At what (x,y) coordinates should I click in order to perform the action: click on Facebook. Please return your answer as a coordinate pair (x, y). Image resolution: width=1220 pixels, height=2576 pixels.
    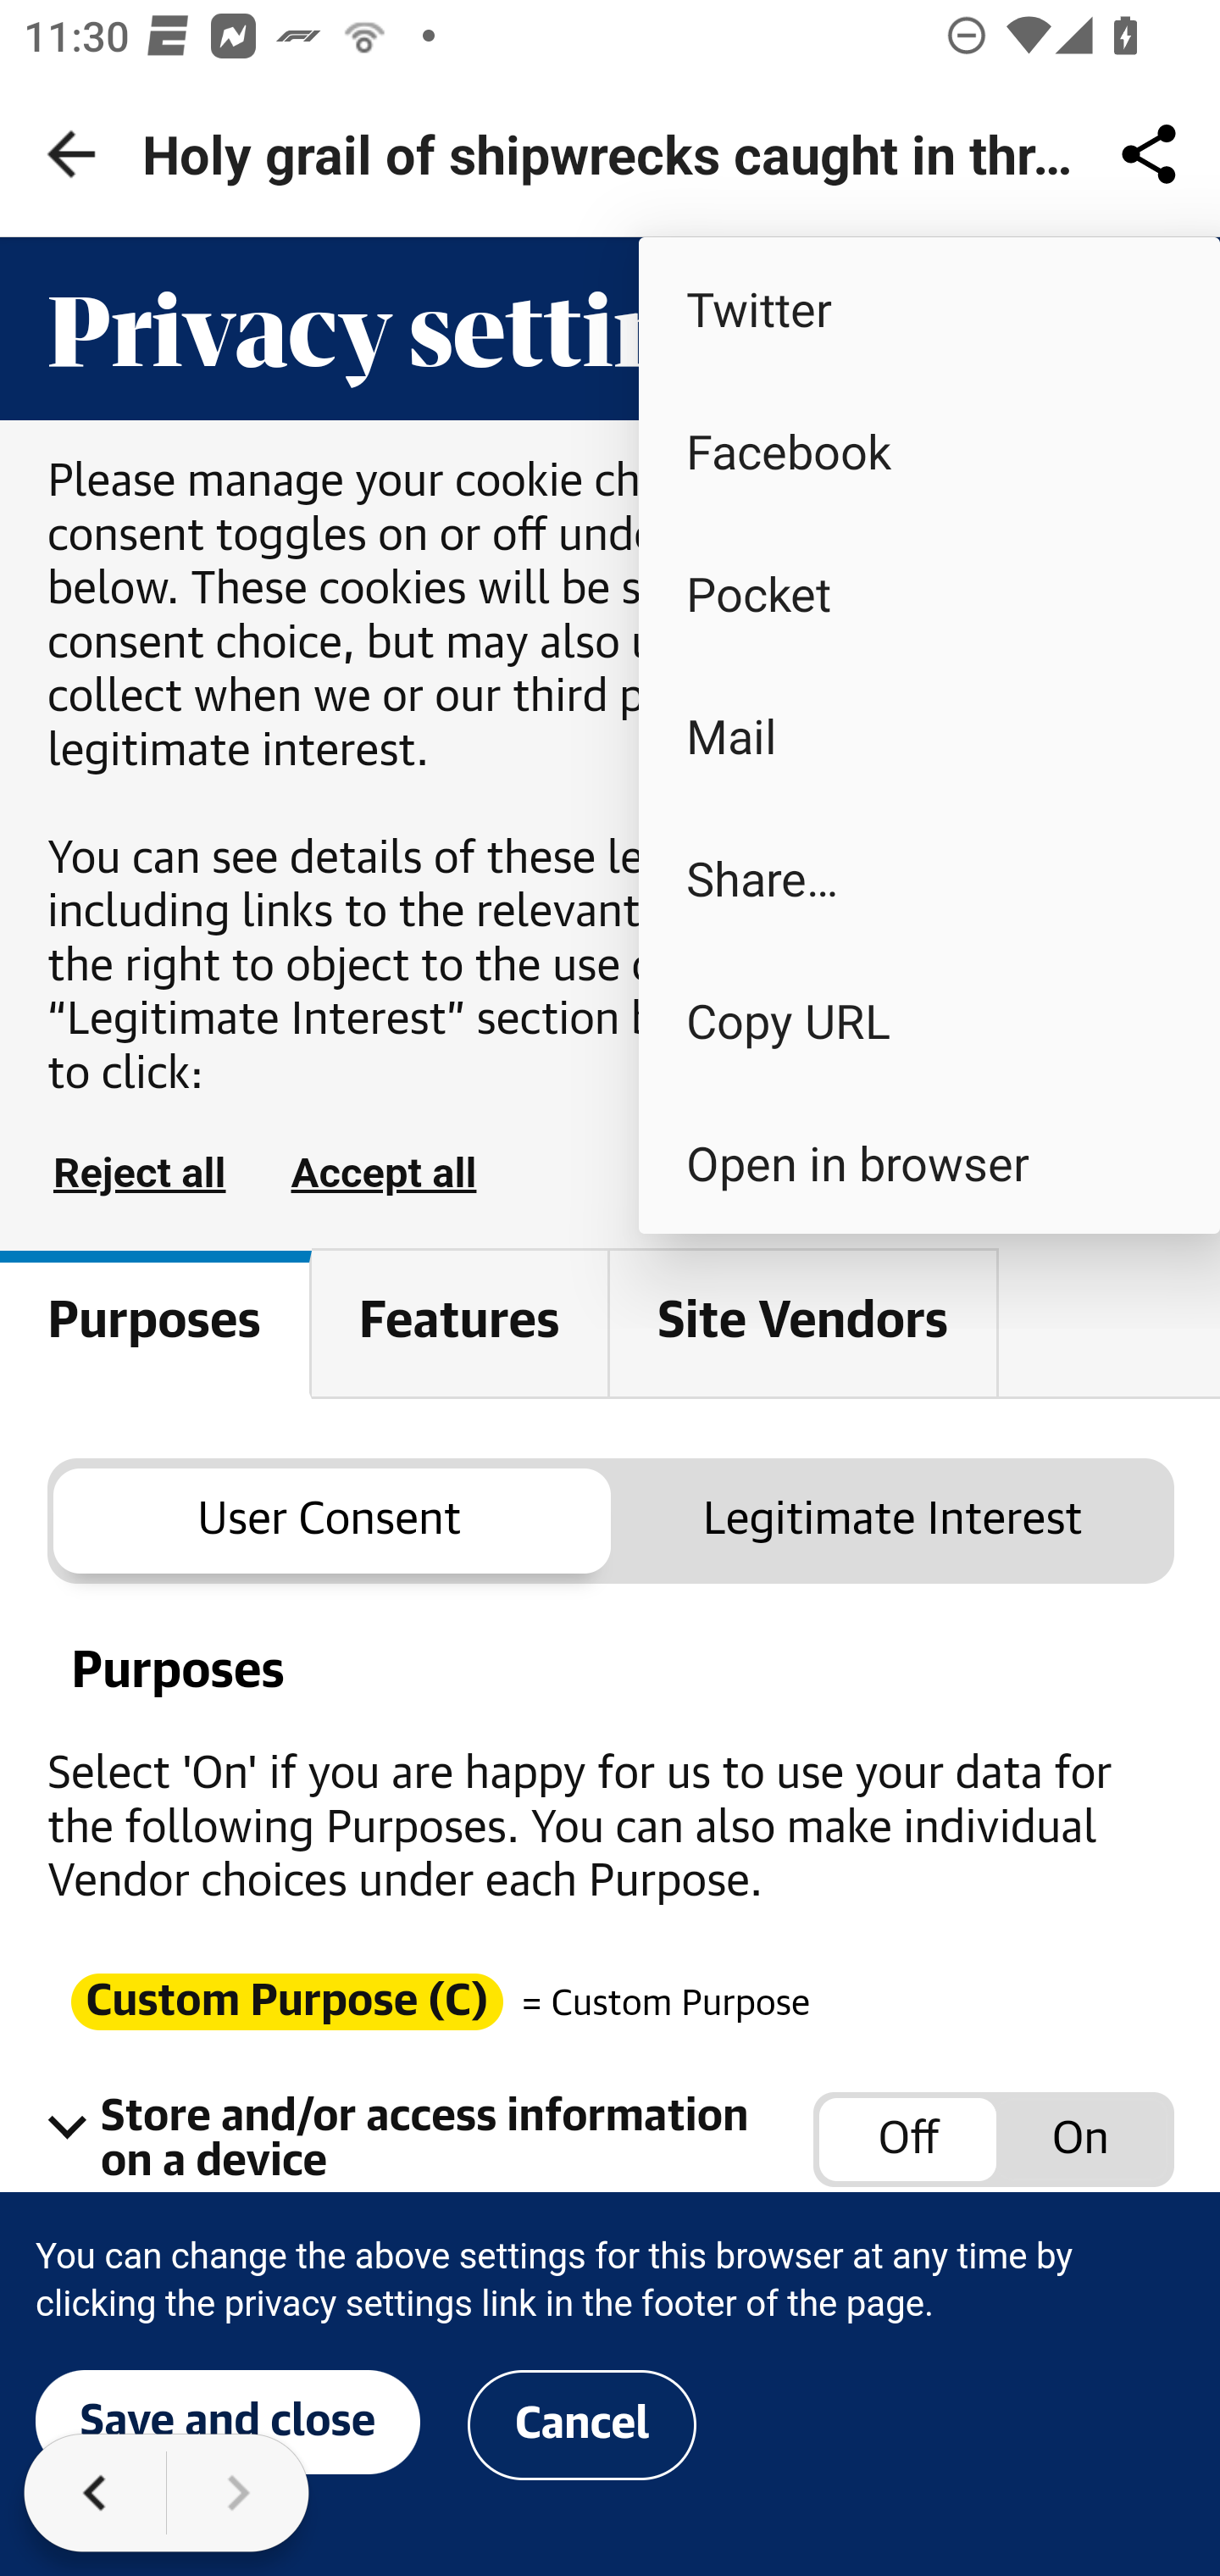
    Looking at the image, I should click on (929, 451).